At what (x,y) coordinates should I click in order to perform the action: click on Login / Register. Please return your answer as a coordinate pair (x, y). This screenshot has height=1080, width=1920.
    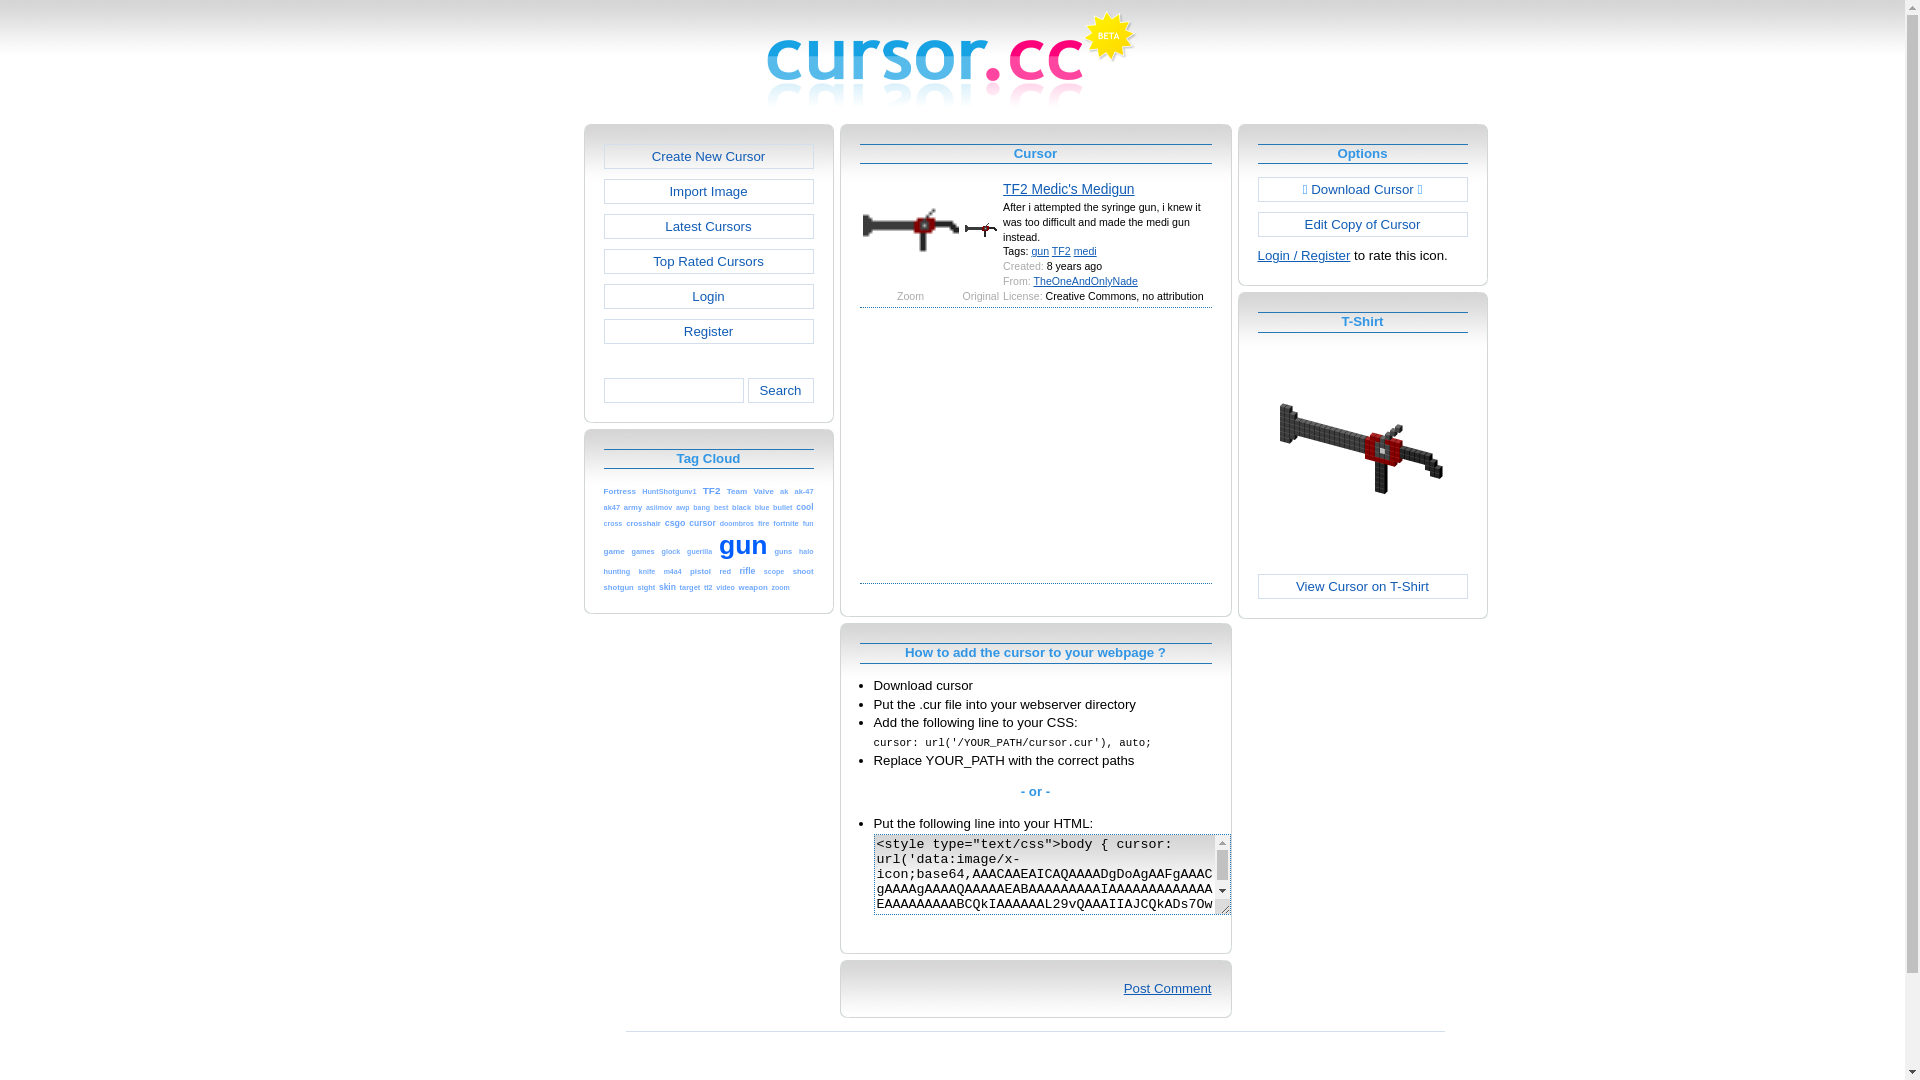
    Looking at the image, I should click on (1304, 256).